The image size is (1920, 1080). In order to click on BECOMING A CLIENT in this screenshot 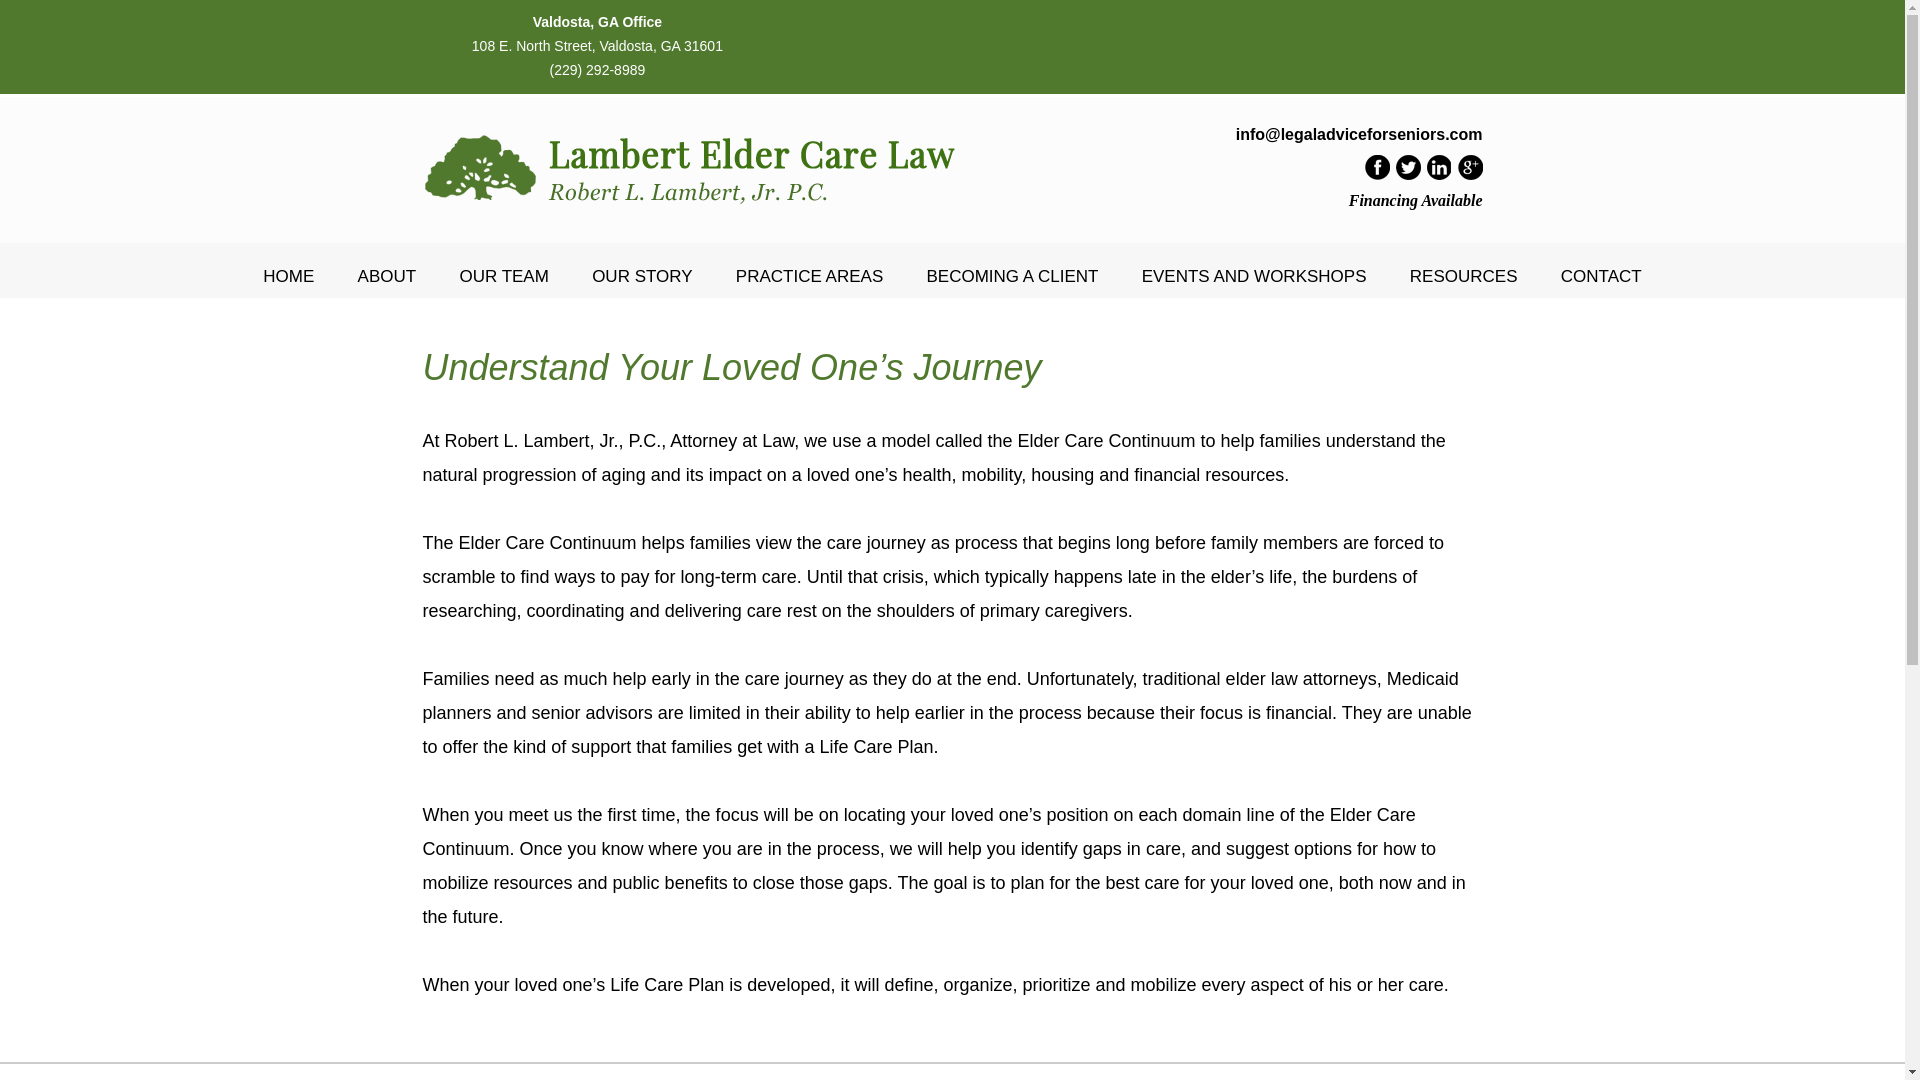, I will do `click(1012, 276)`.